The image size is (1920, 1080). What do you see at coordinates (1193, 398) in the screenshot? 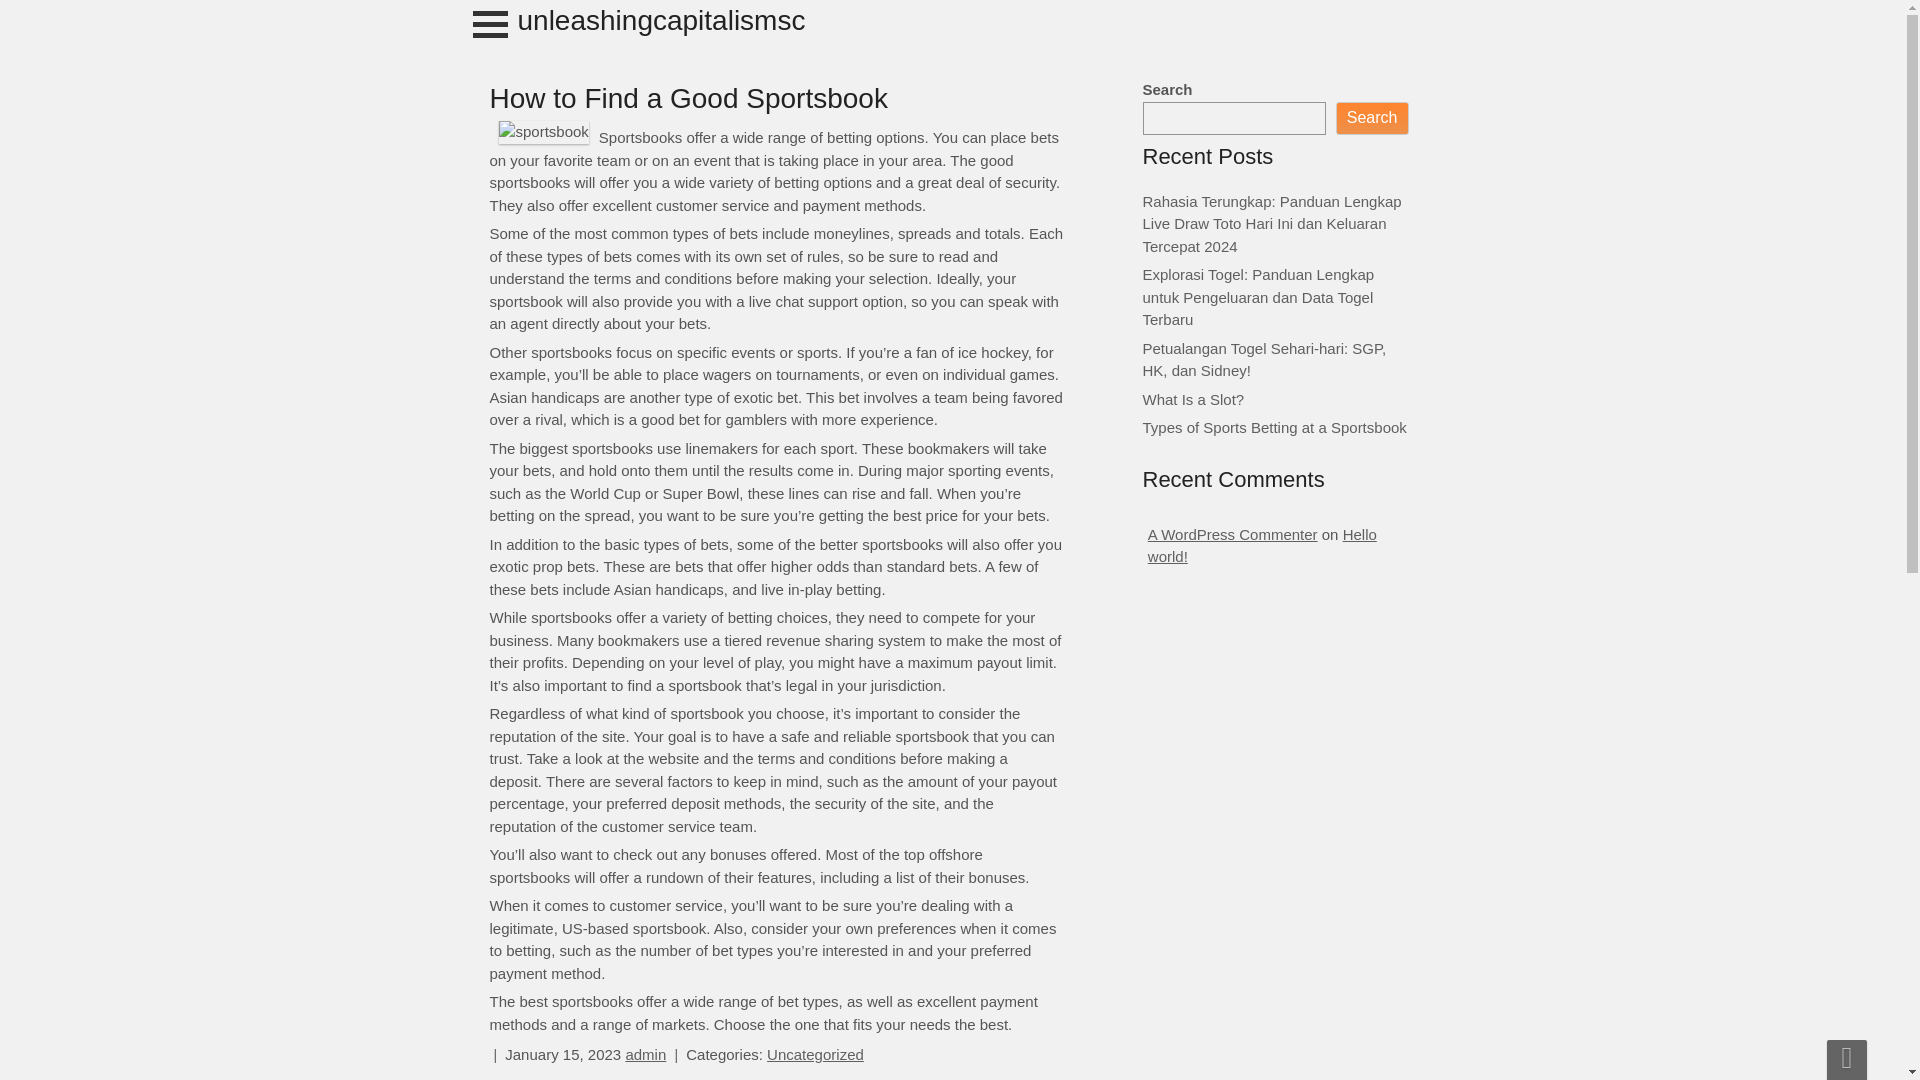
I see `What Is a Slot?` at bounding box center [1193, 398].